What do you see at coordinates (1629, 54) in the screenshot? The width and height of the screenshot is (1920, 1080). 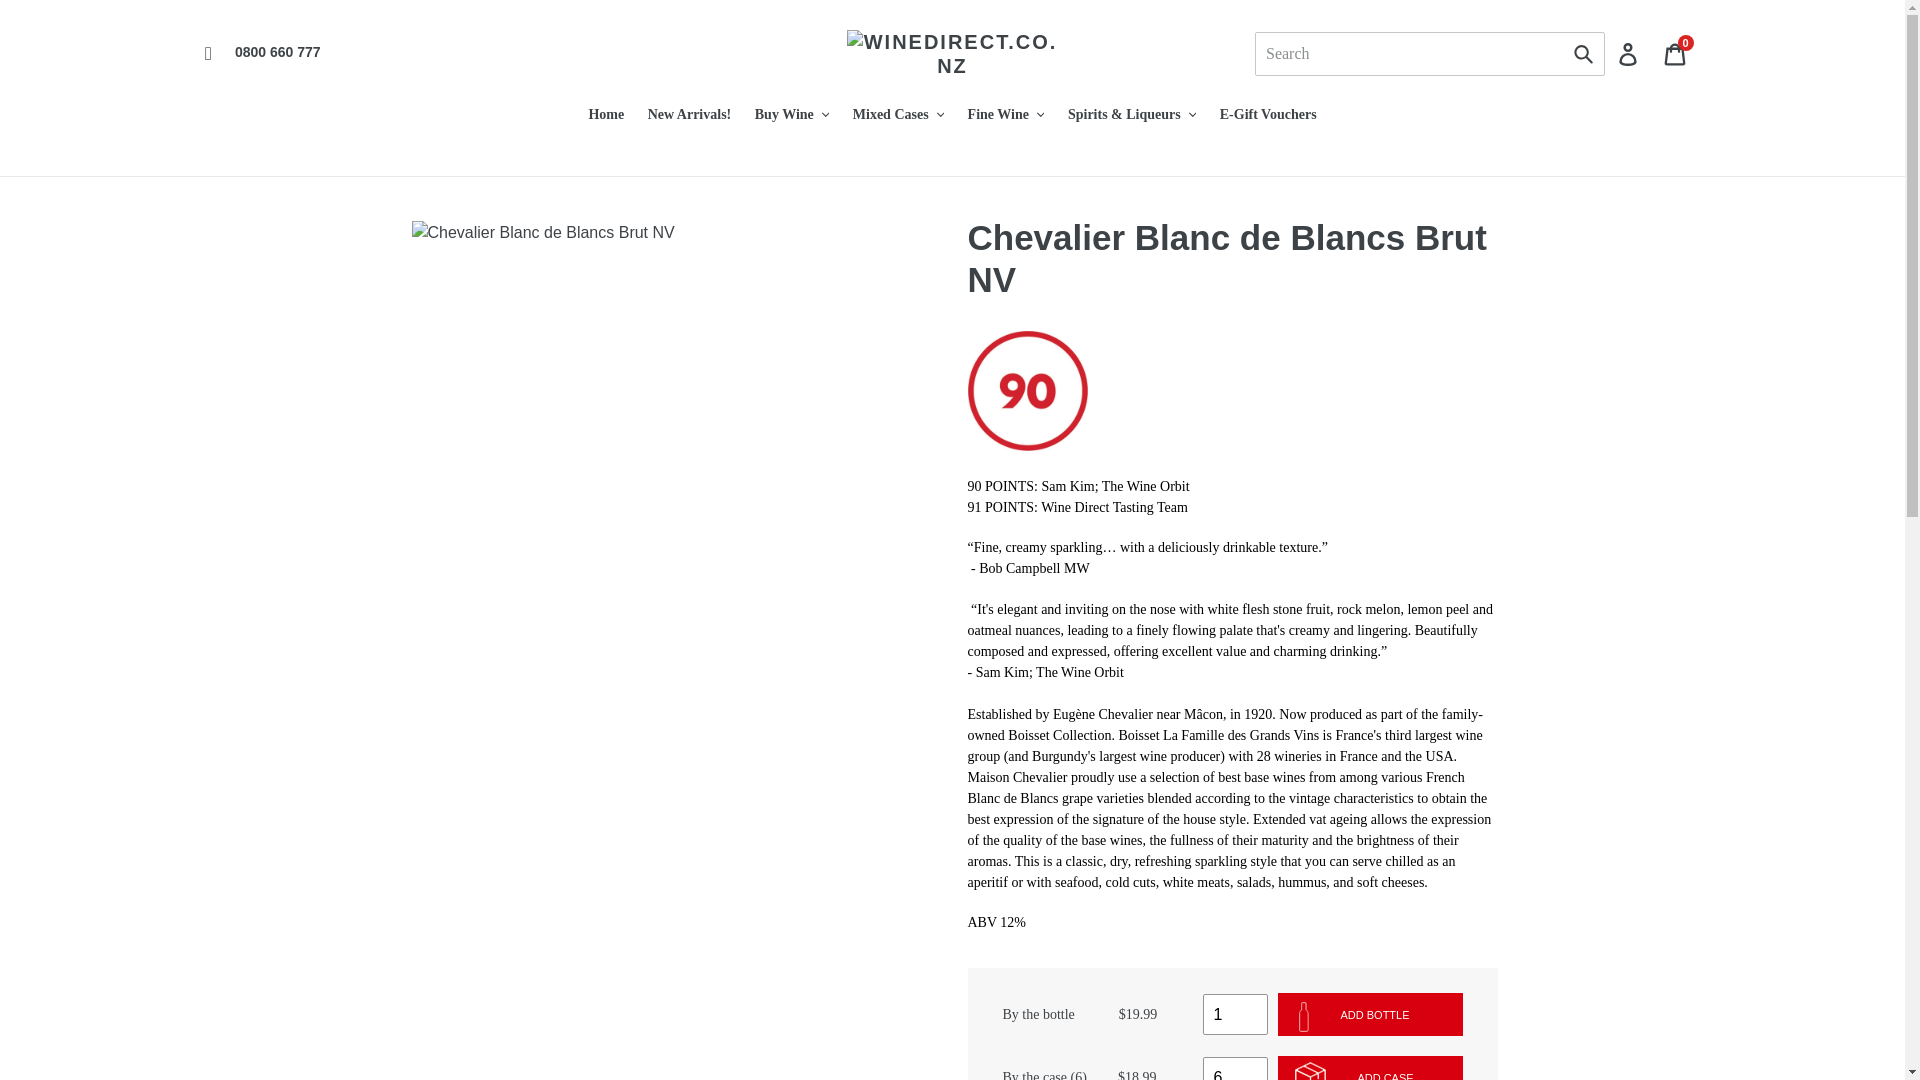 I see `LOGIN` at bounding box center [1629, 54].